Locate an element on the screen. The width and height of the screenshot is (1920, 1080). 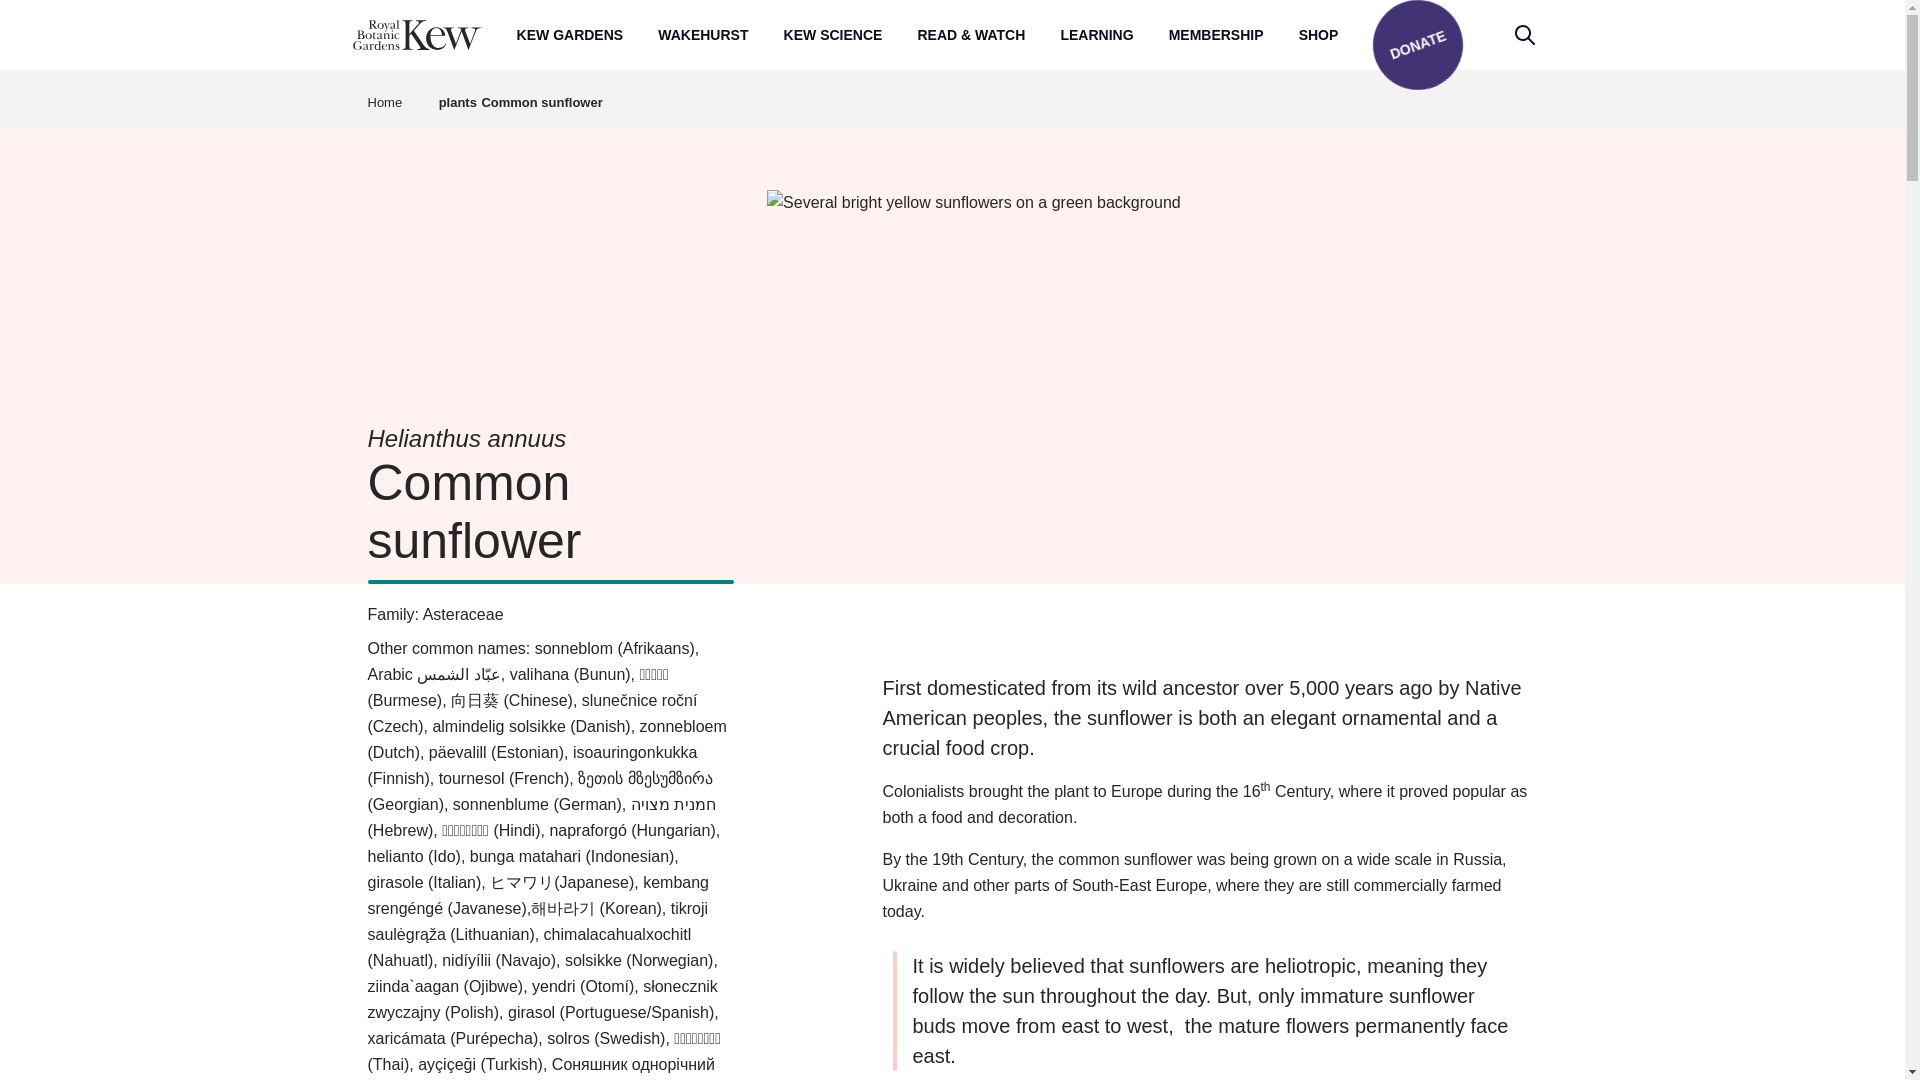
Kew Gardens is located at coordinates (570, 34).